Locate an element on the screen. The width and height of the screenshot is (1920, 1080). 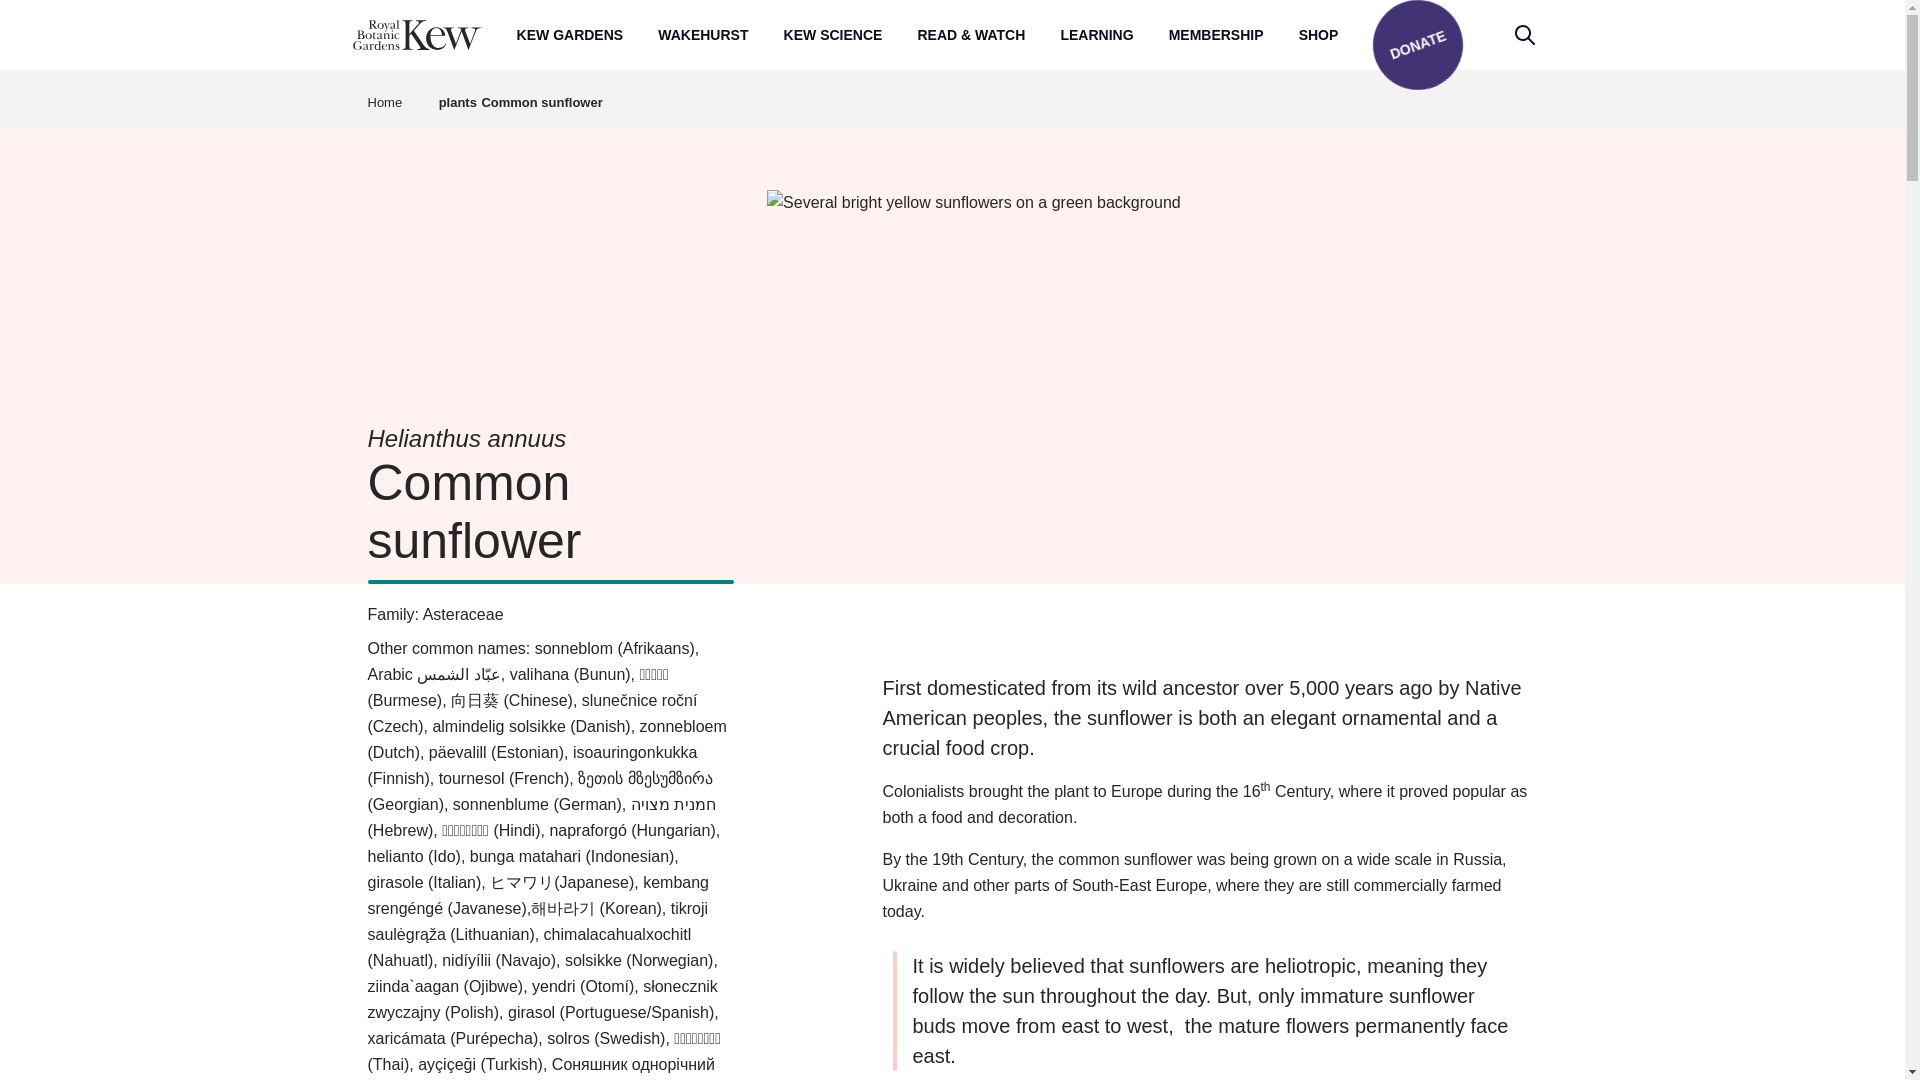
Kew Gardens is located at coordinates (570, 34).